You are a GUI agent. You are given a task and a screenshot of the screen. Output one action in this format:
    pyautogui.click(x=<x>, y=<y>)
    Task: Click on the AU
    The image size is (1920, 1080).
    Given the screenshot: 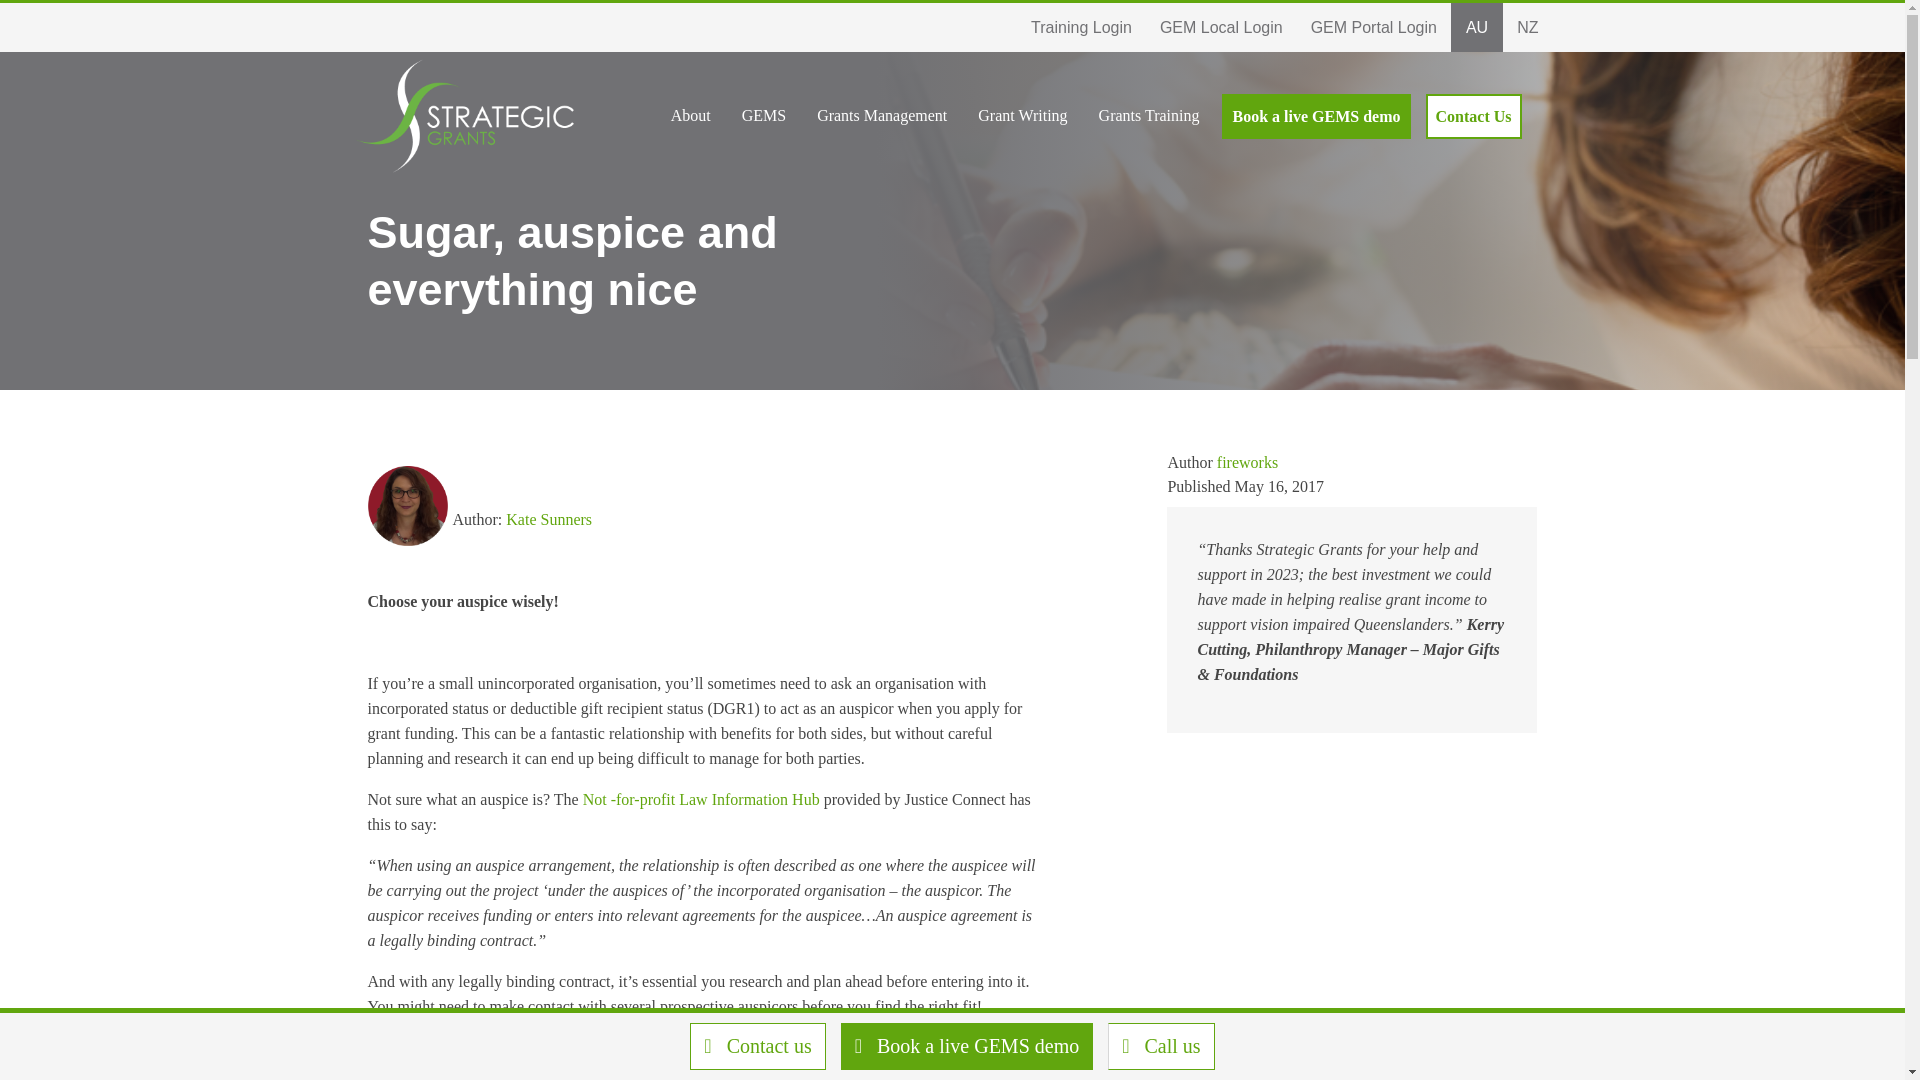 What is the action you would take?
    pyautogui.click(x=1477, y=27)
    